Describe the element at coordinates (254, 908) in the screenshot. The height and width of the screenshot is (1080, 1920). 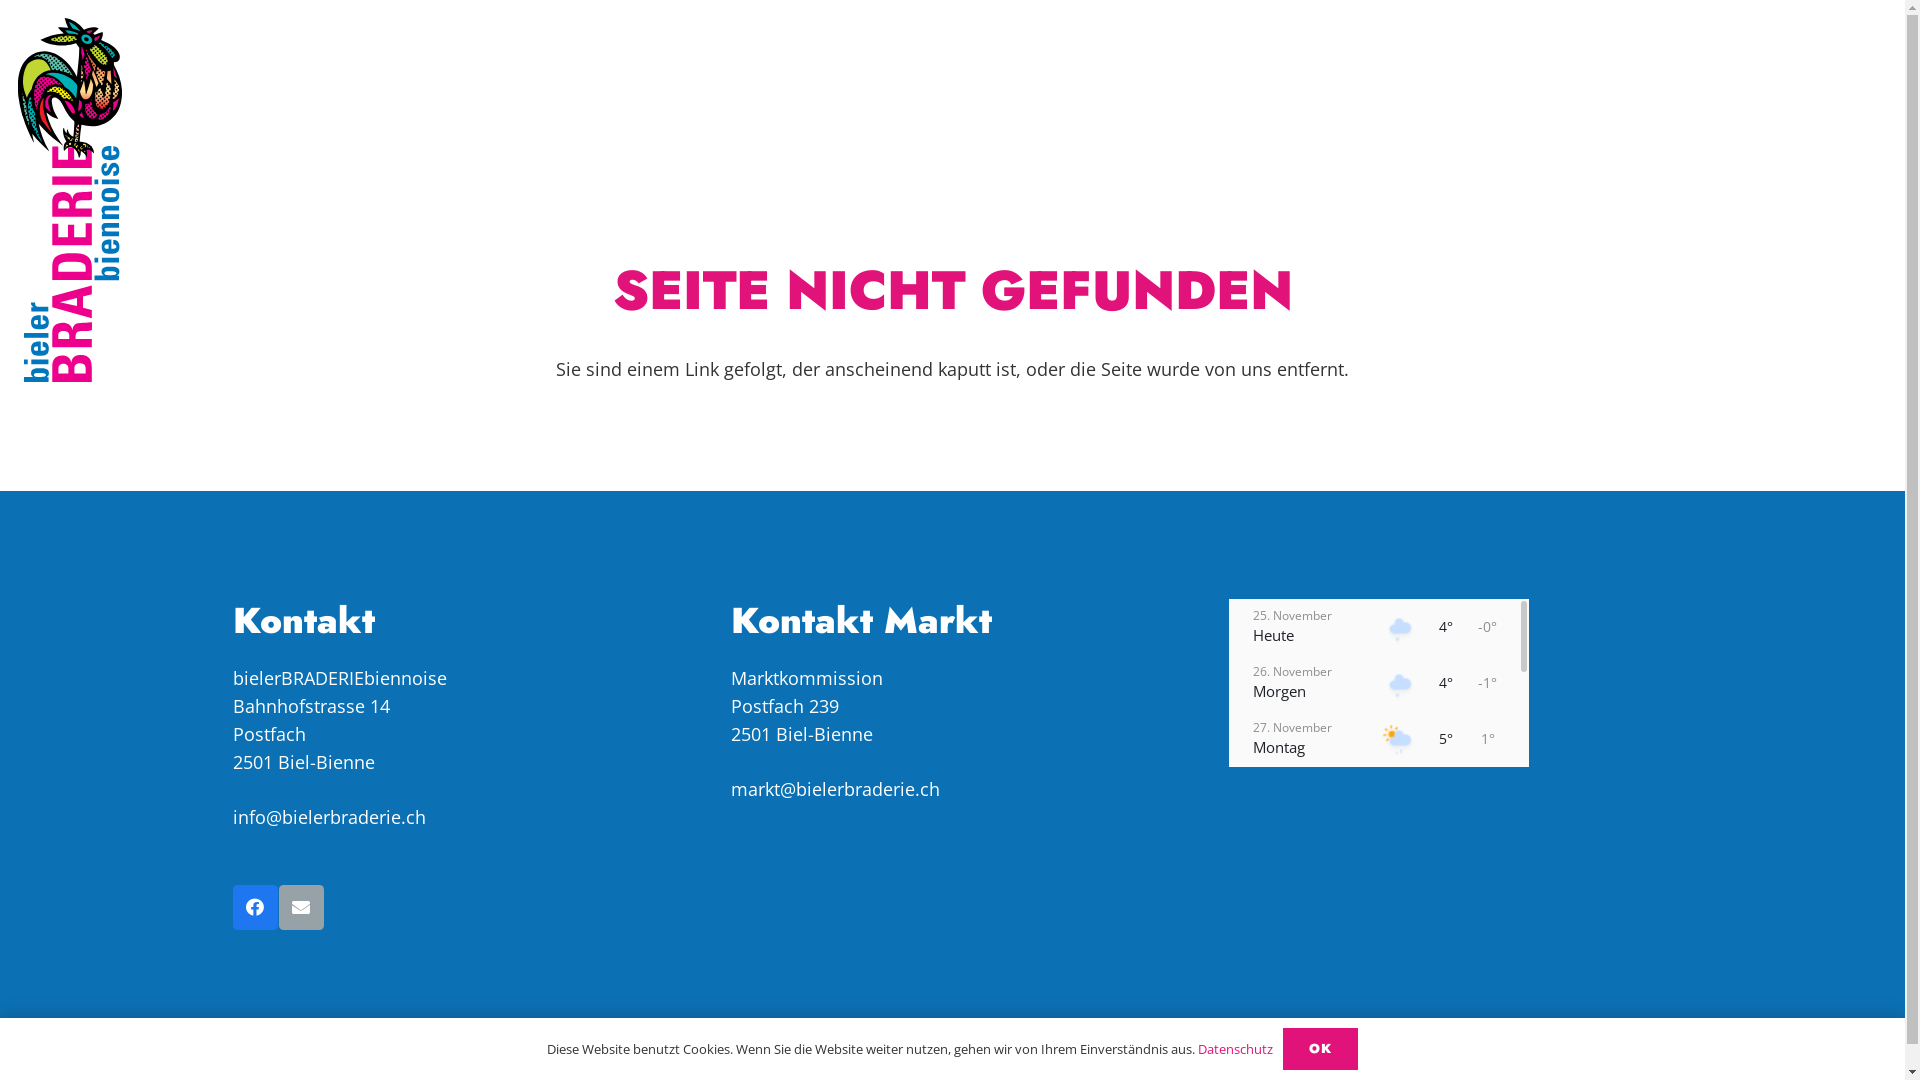
I see `Facebook` at that location.